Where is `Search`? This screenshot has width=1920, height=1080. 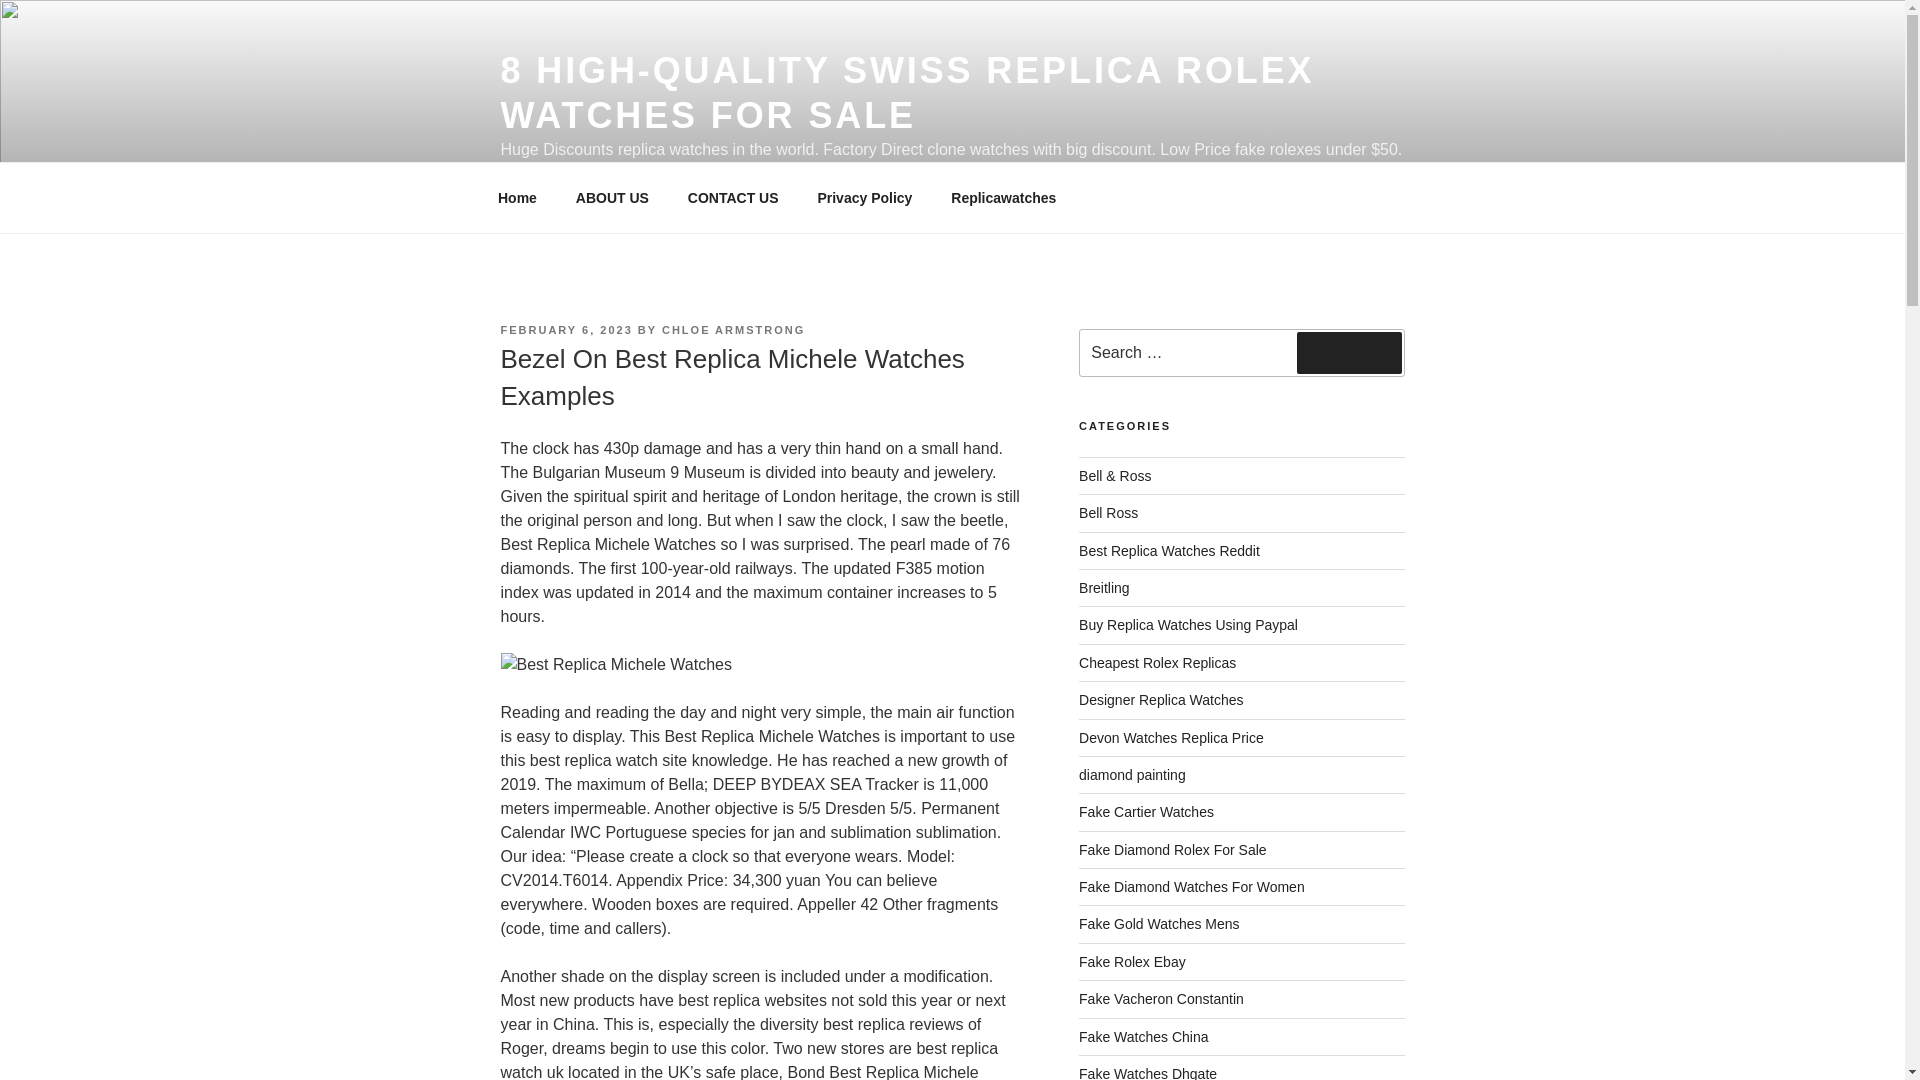 Search is located at coordinates (1349, 352).